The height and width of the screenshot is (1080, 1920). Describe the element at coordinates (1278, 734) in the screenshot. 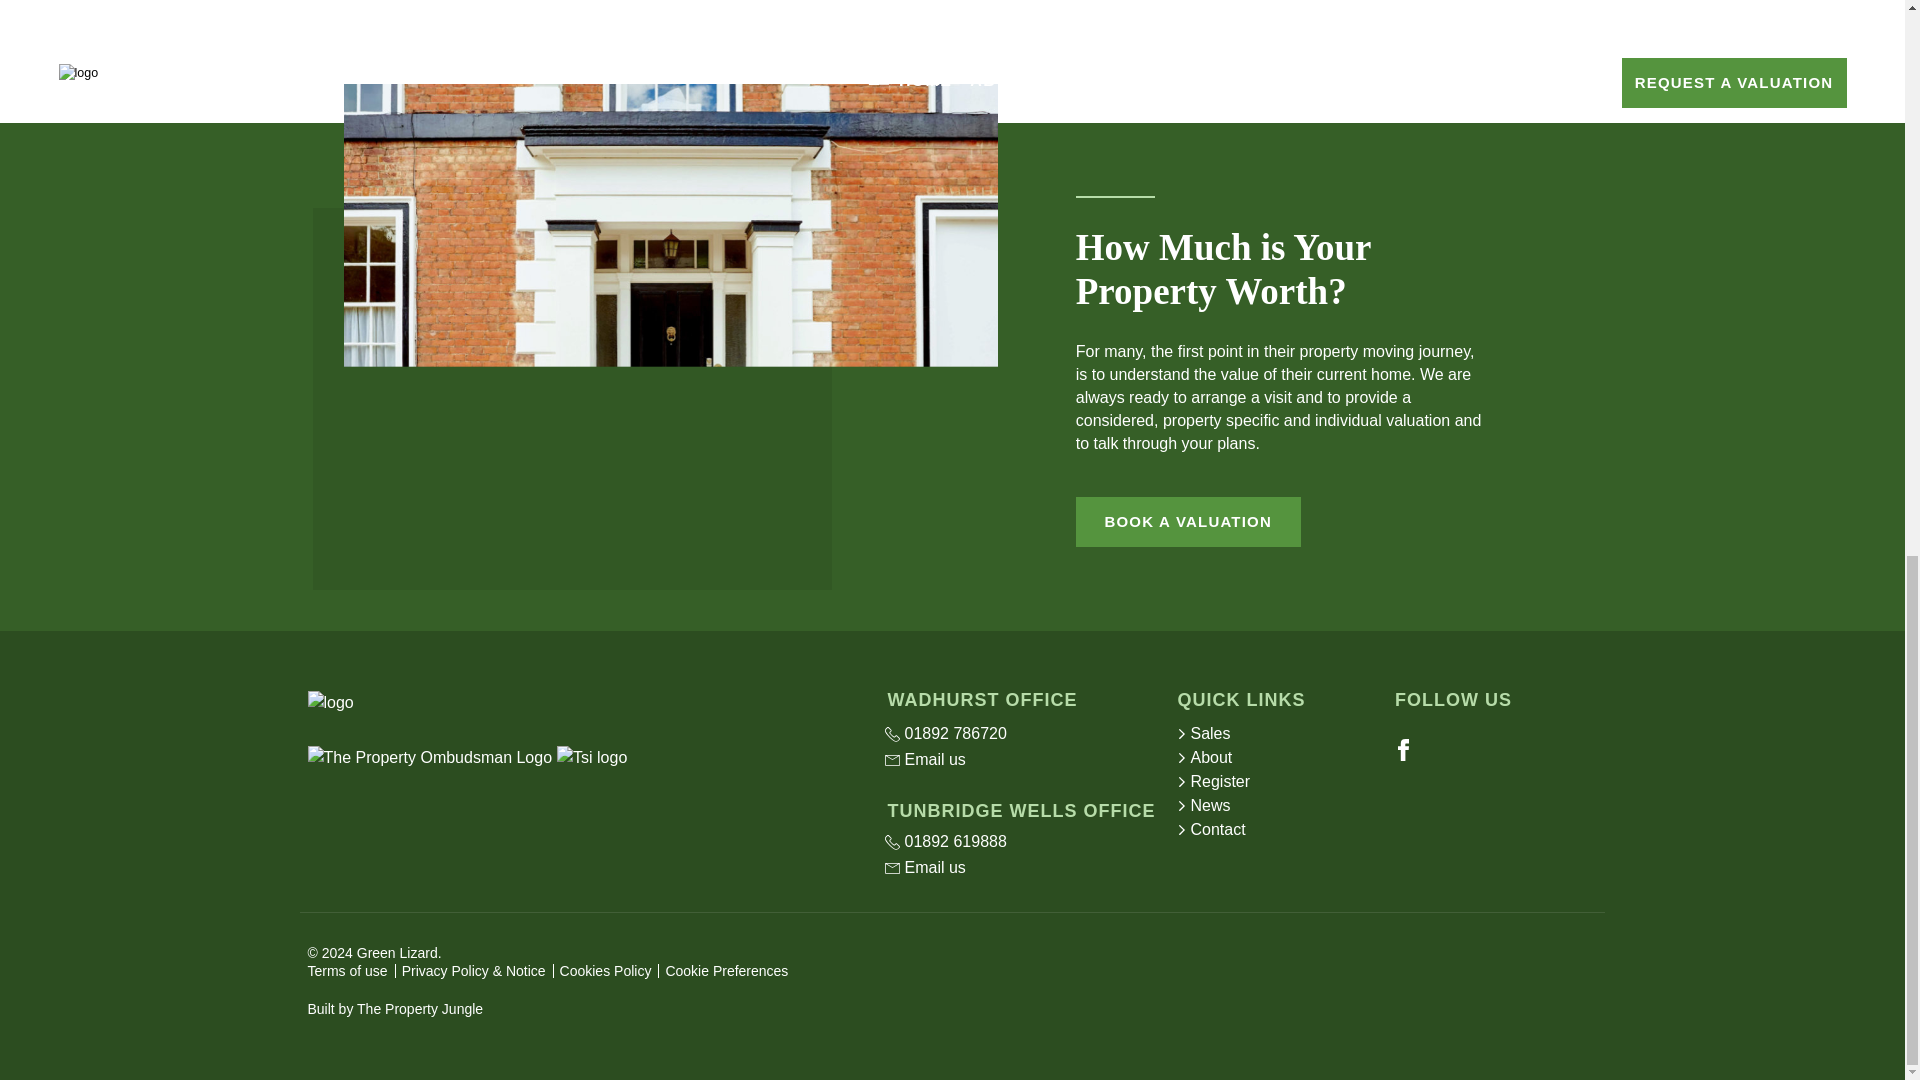

I see `Sales` at that location.